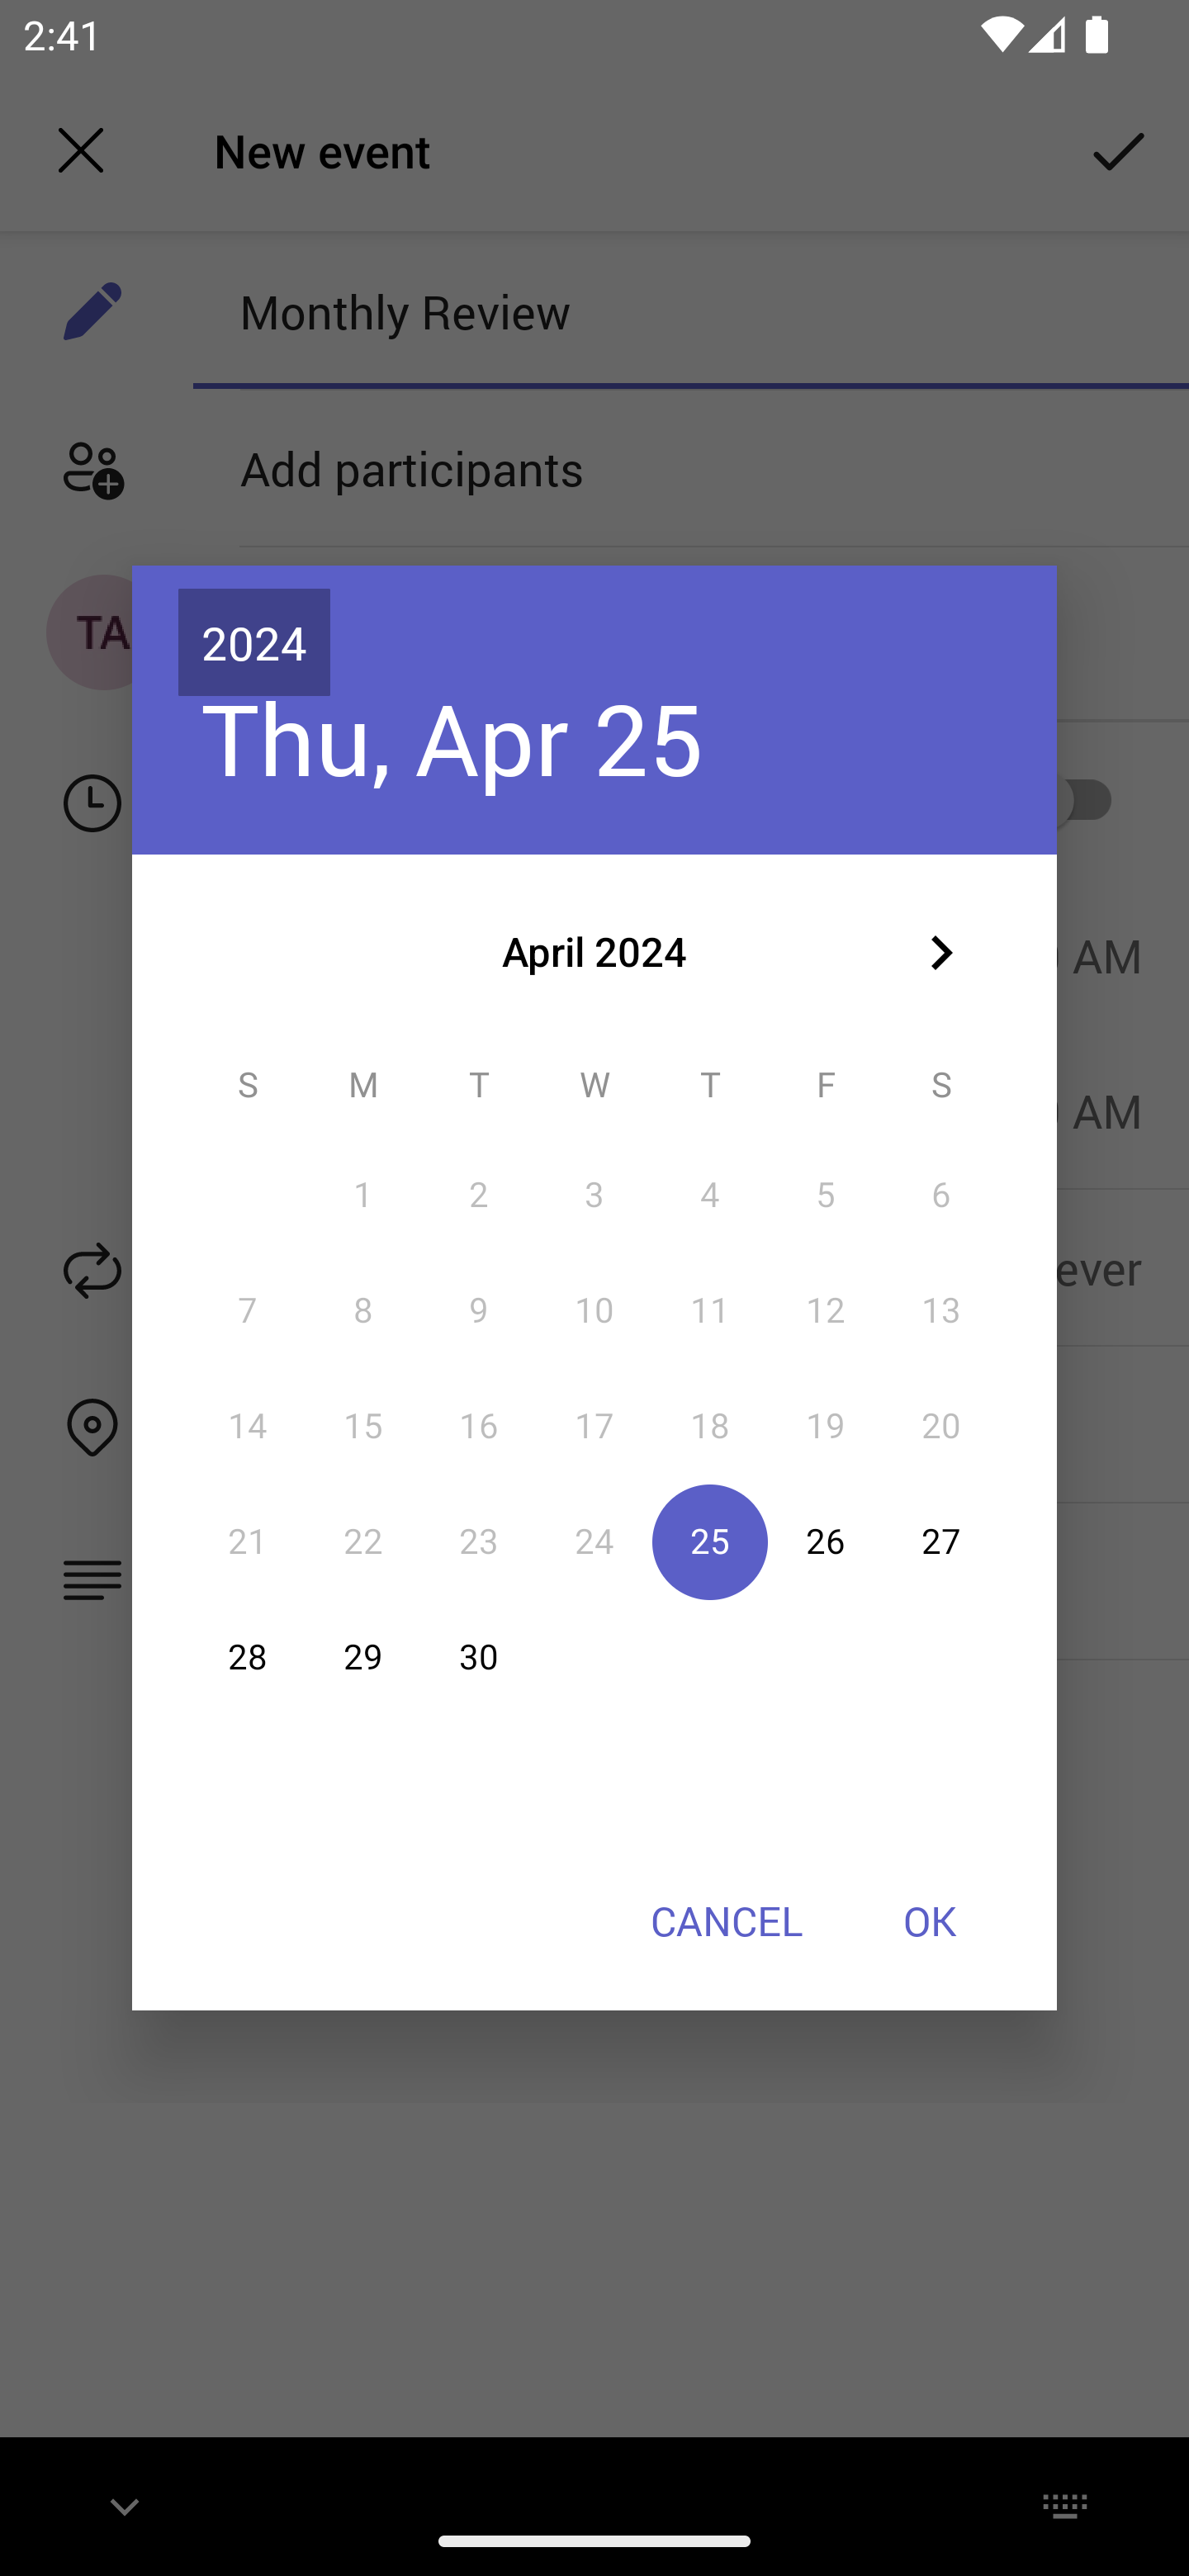 The image size is (1189, 2576). What do you see at coordinates (710, 1425) in the screenshot?
I see `18 18 April 2024` at bounding box center [710, 1425].